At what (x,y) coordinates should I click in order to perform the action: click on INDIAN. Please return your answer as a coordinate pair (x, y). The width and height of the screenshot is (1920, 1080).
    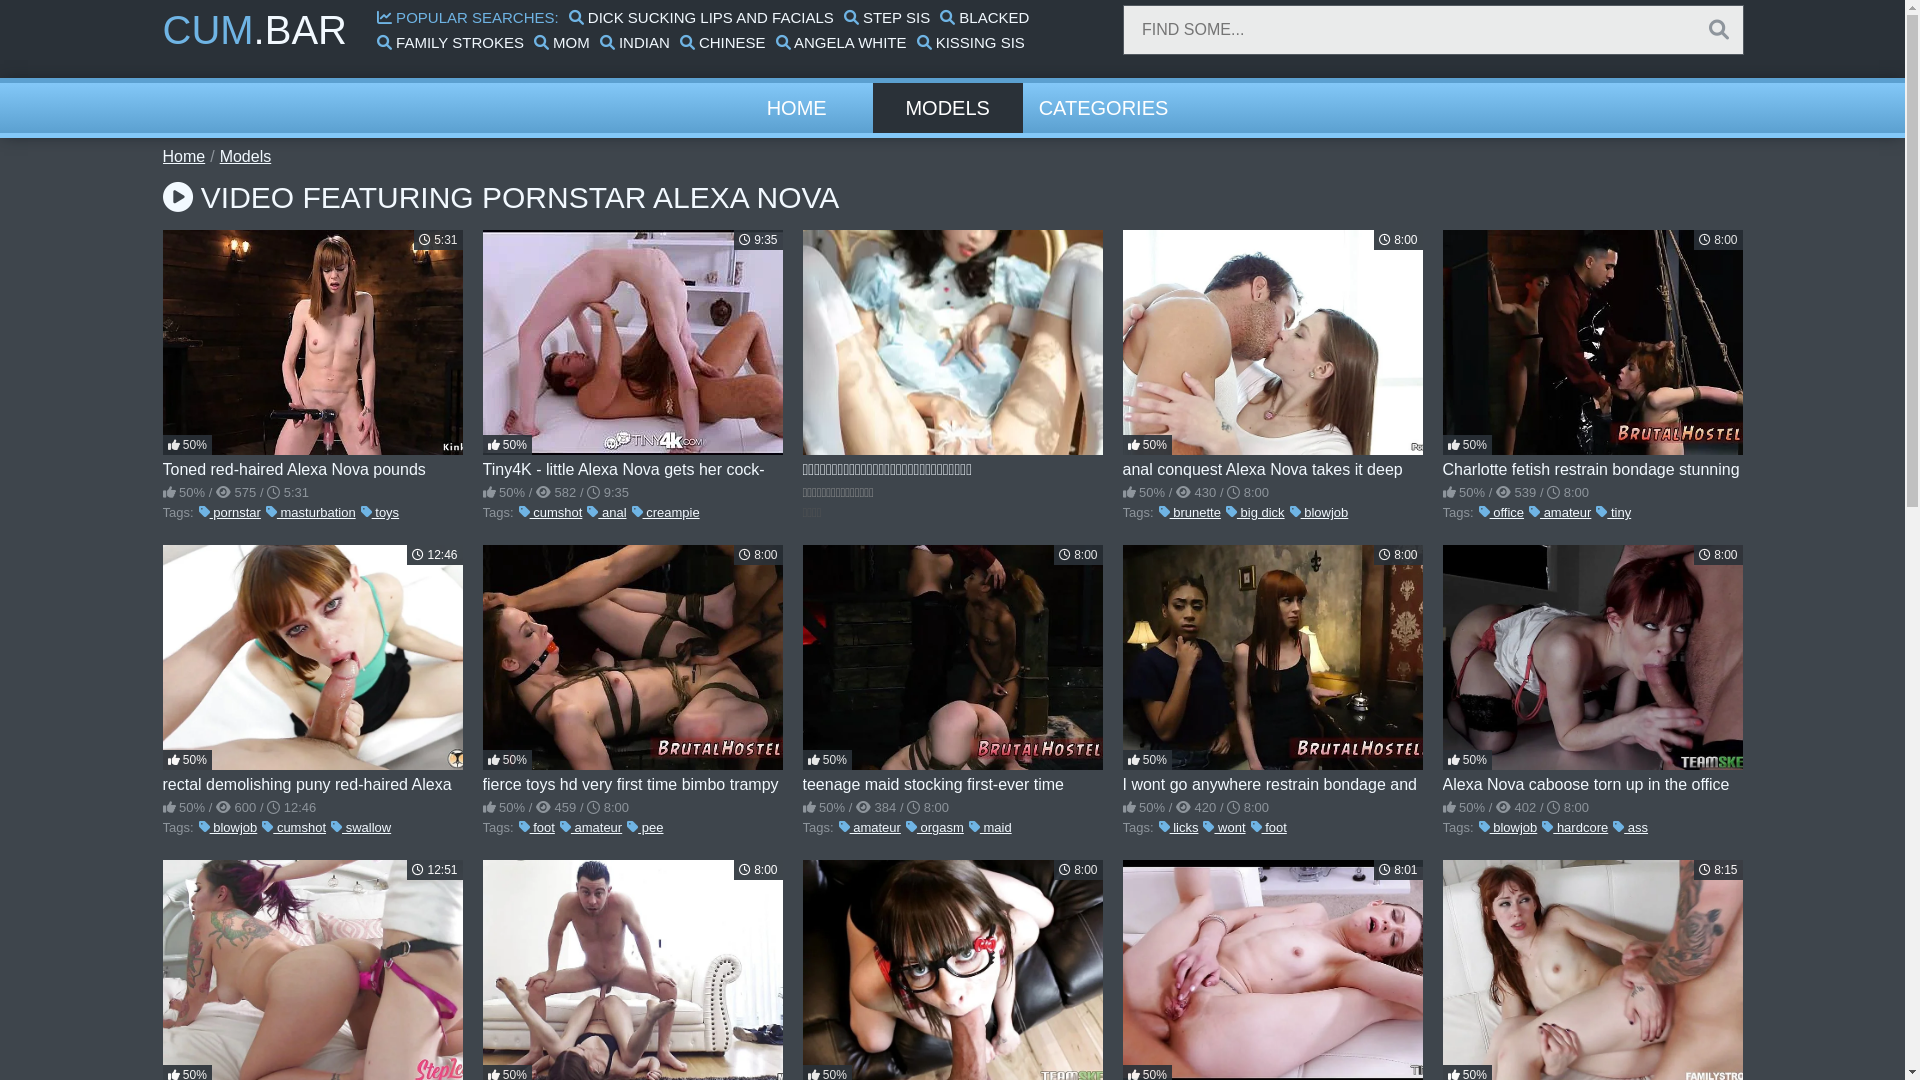
    Looking at the image, I should click on (635, 42).